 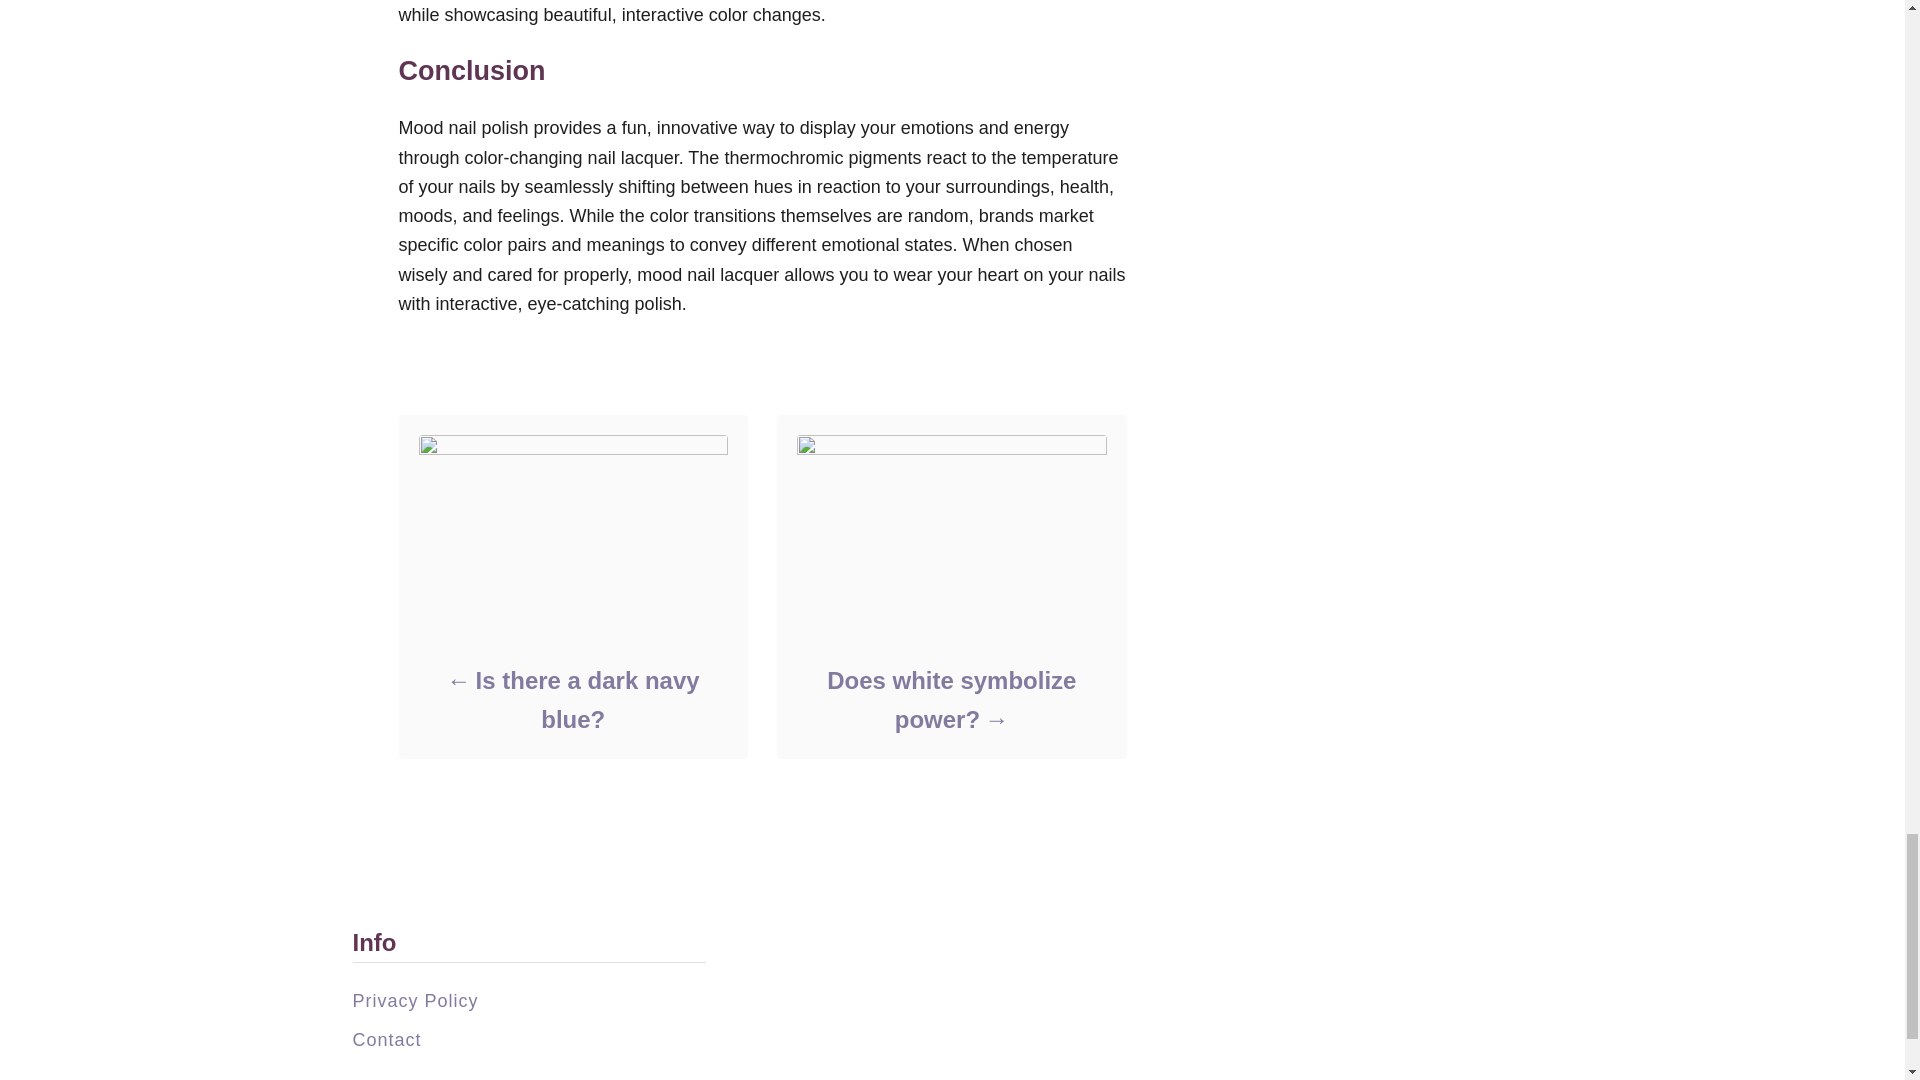 What do you see at coordinates (414, 1000) in the screenshot?
I see `Privacy Policy` at bounding box center [414, 1000].